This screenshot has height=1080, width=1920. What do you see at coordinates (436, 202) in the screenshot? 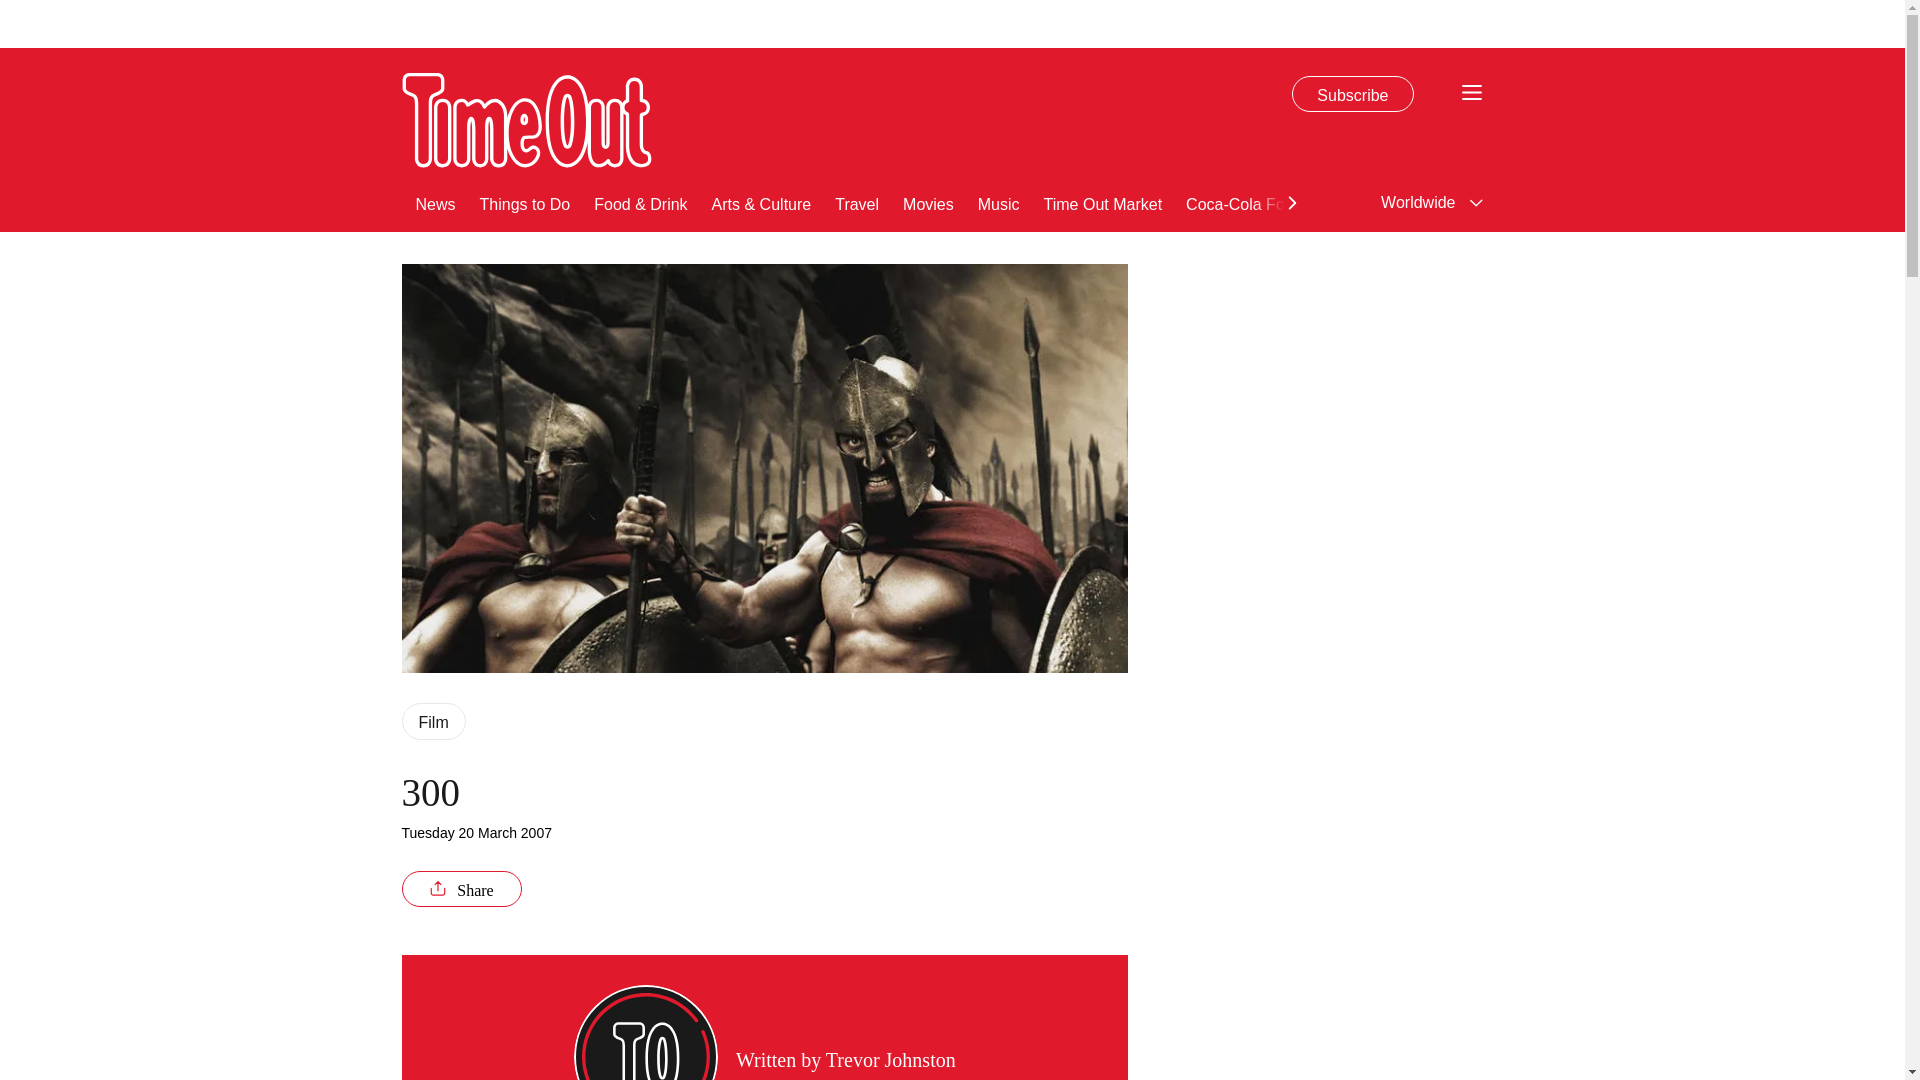
I see `News` at bounding box center [436, 202].